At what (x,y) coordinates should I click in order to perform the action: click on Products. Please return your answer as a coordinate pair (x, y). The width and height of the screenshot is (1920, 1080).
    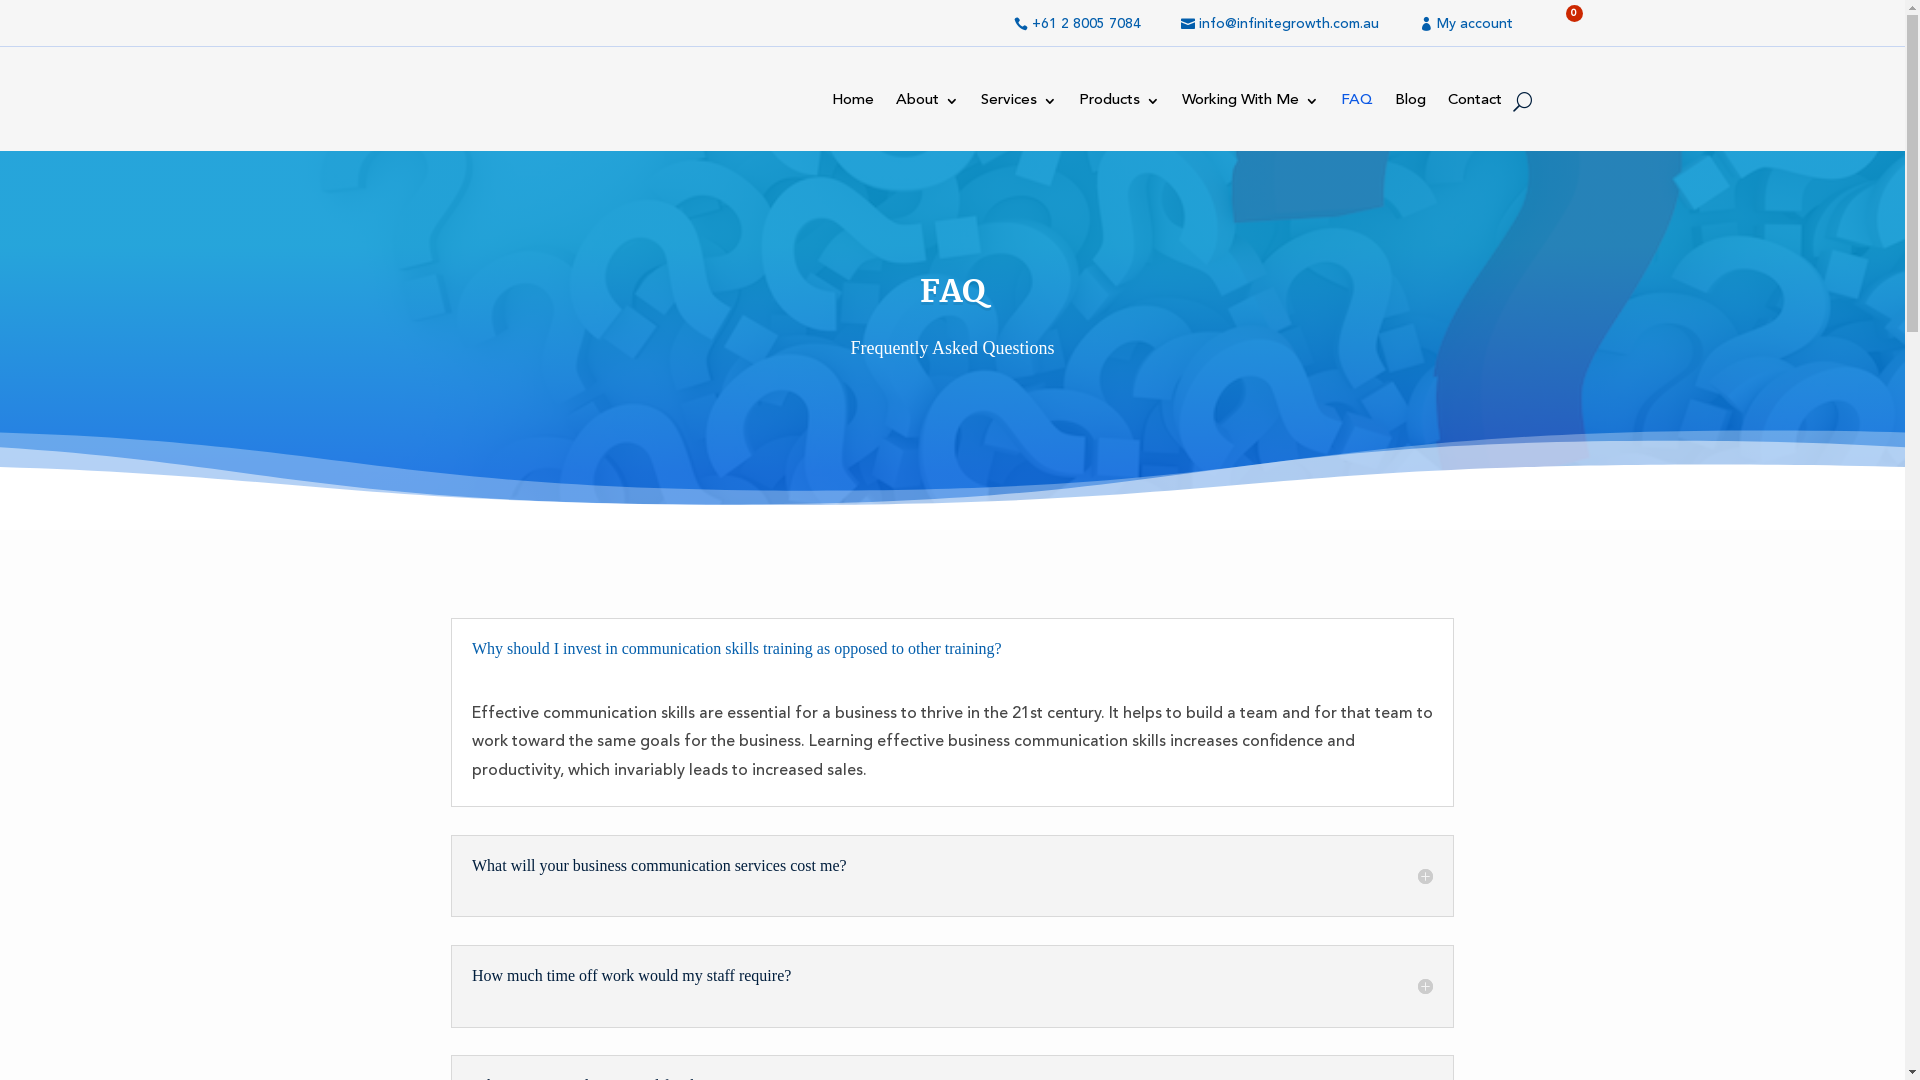
    Looking at the image, I should click on (1118, 105).